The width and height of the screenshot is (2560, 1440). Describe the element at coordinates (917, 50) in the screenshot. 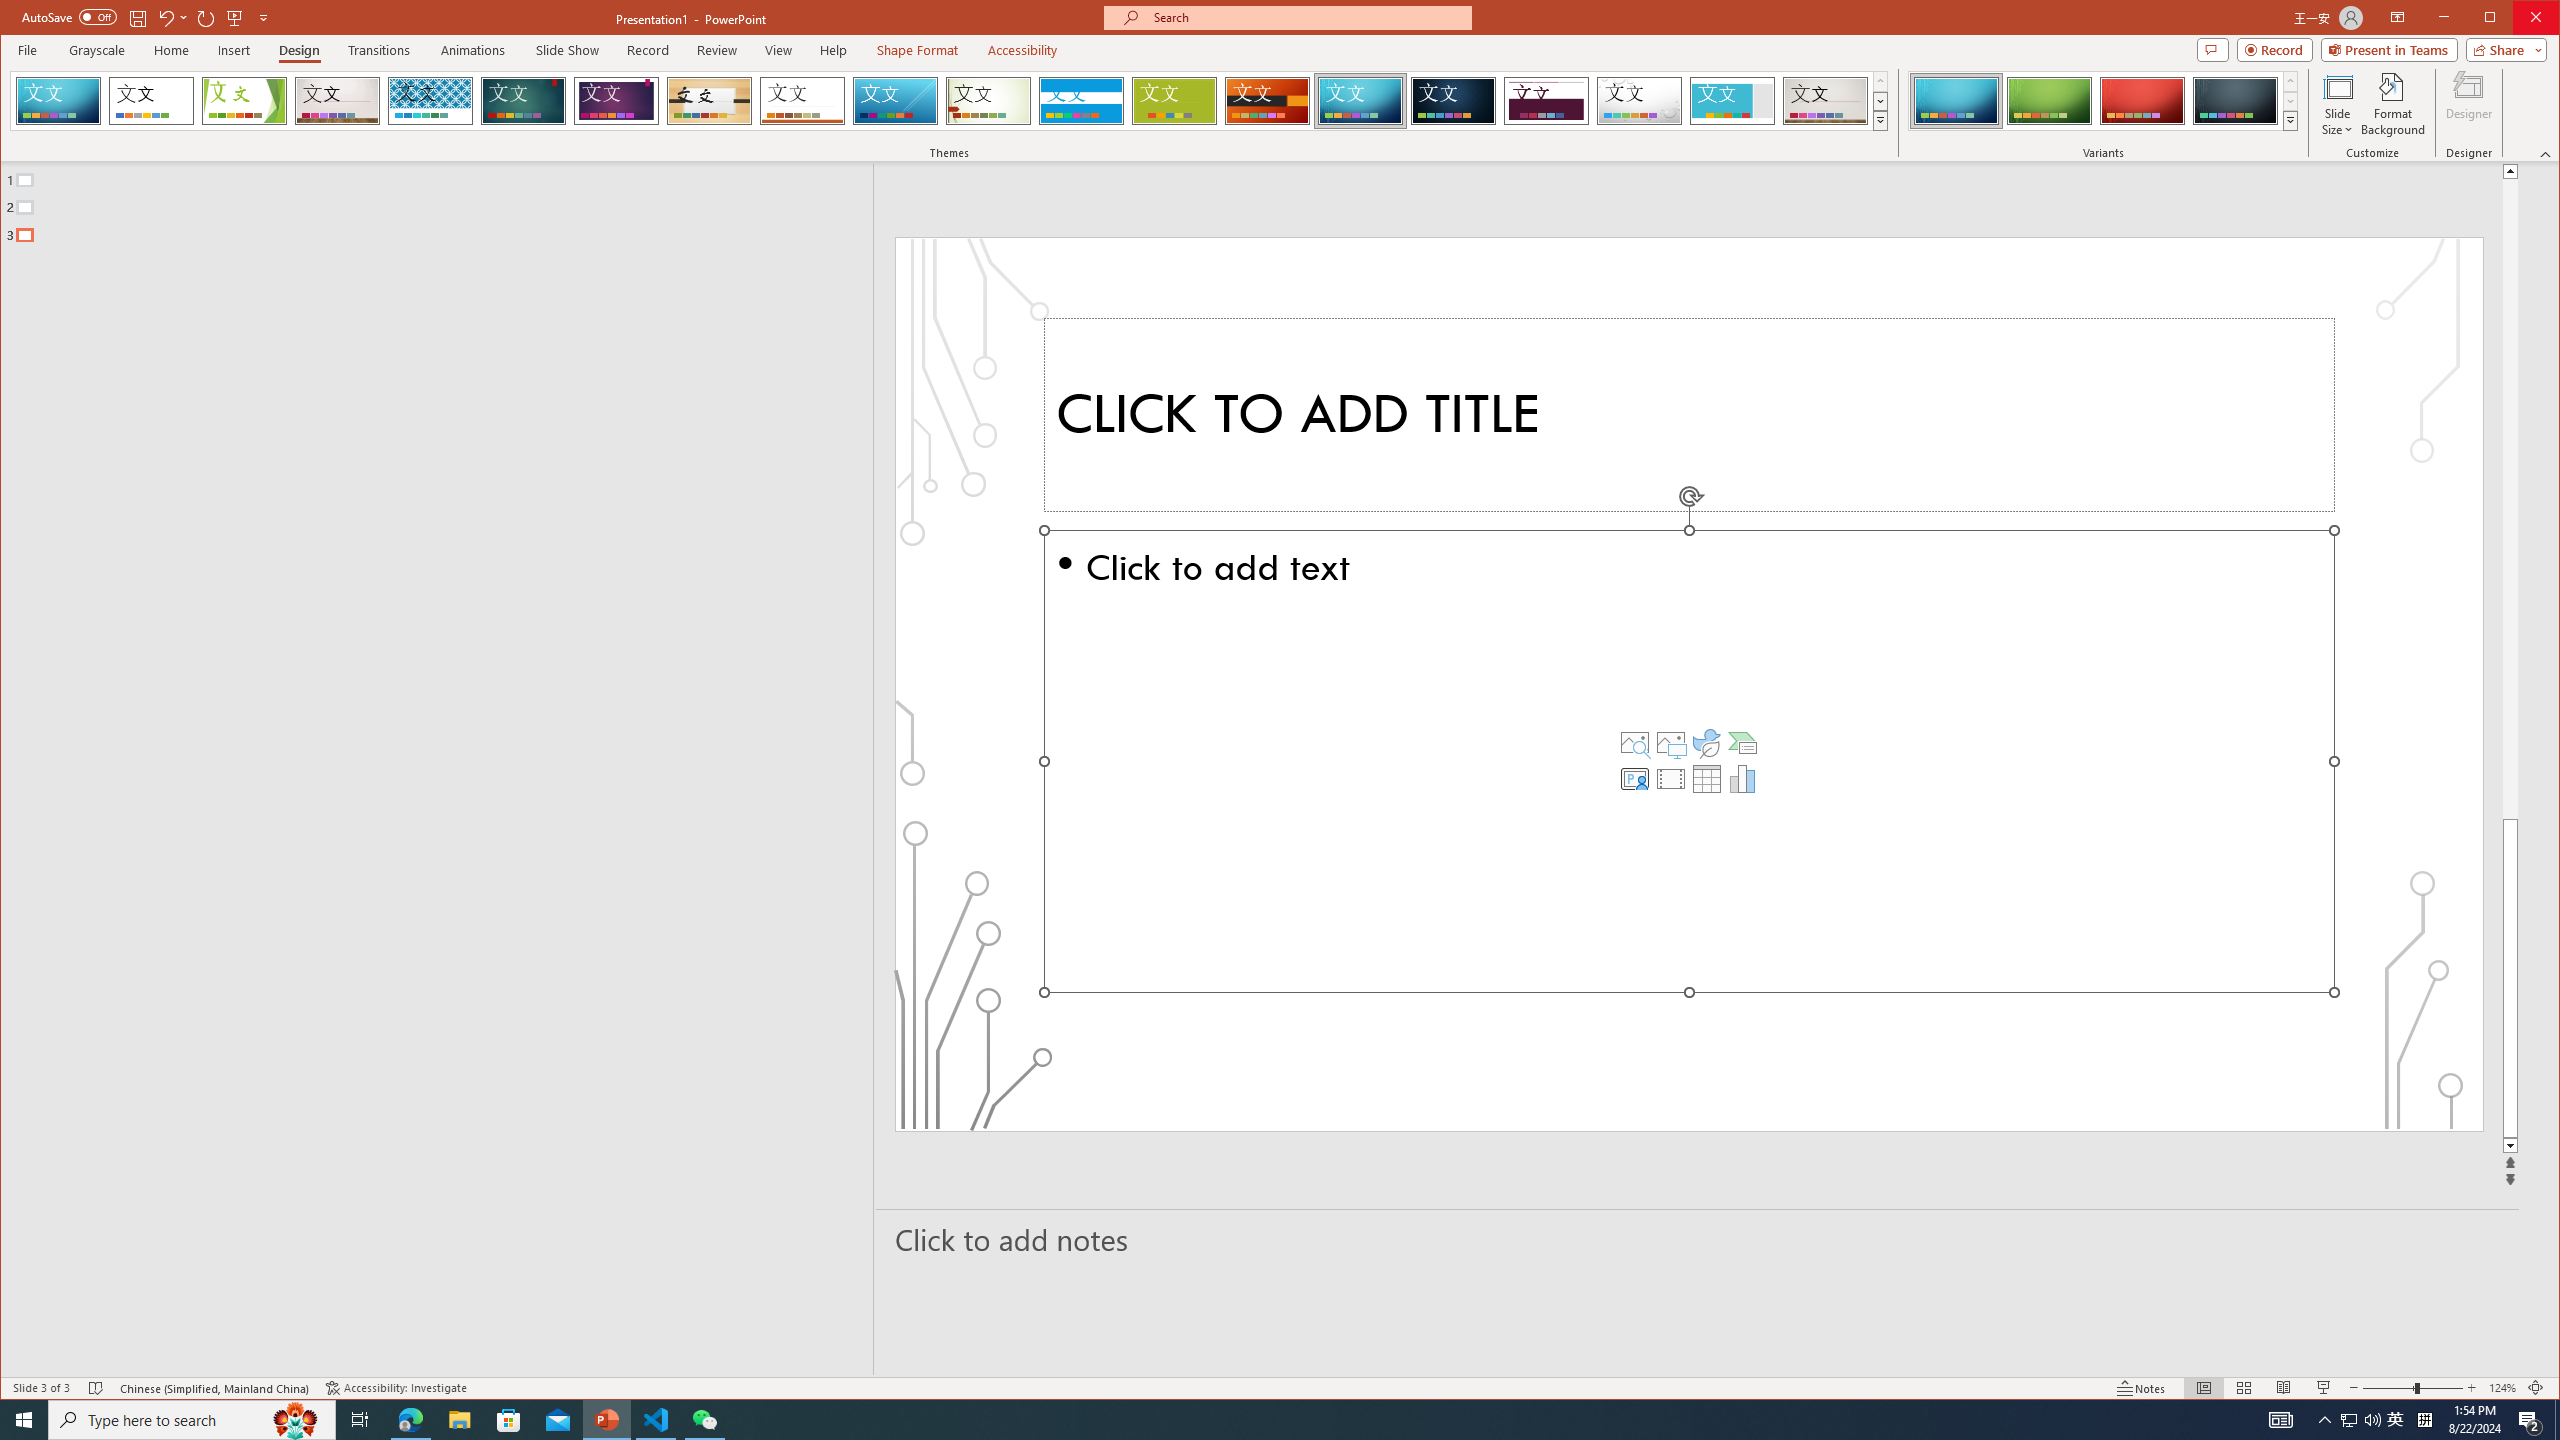

I see `Shape Format` at that location.